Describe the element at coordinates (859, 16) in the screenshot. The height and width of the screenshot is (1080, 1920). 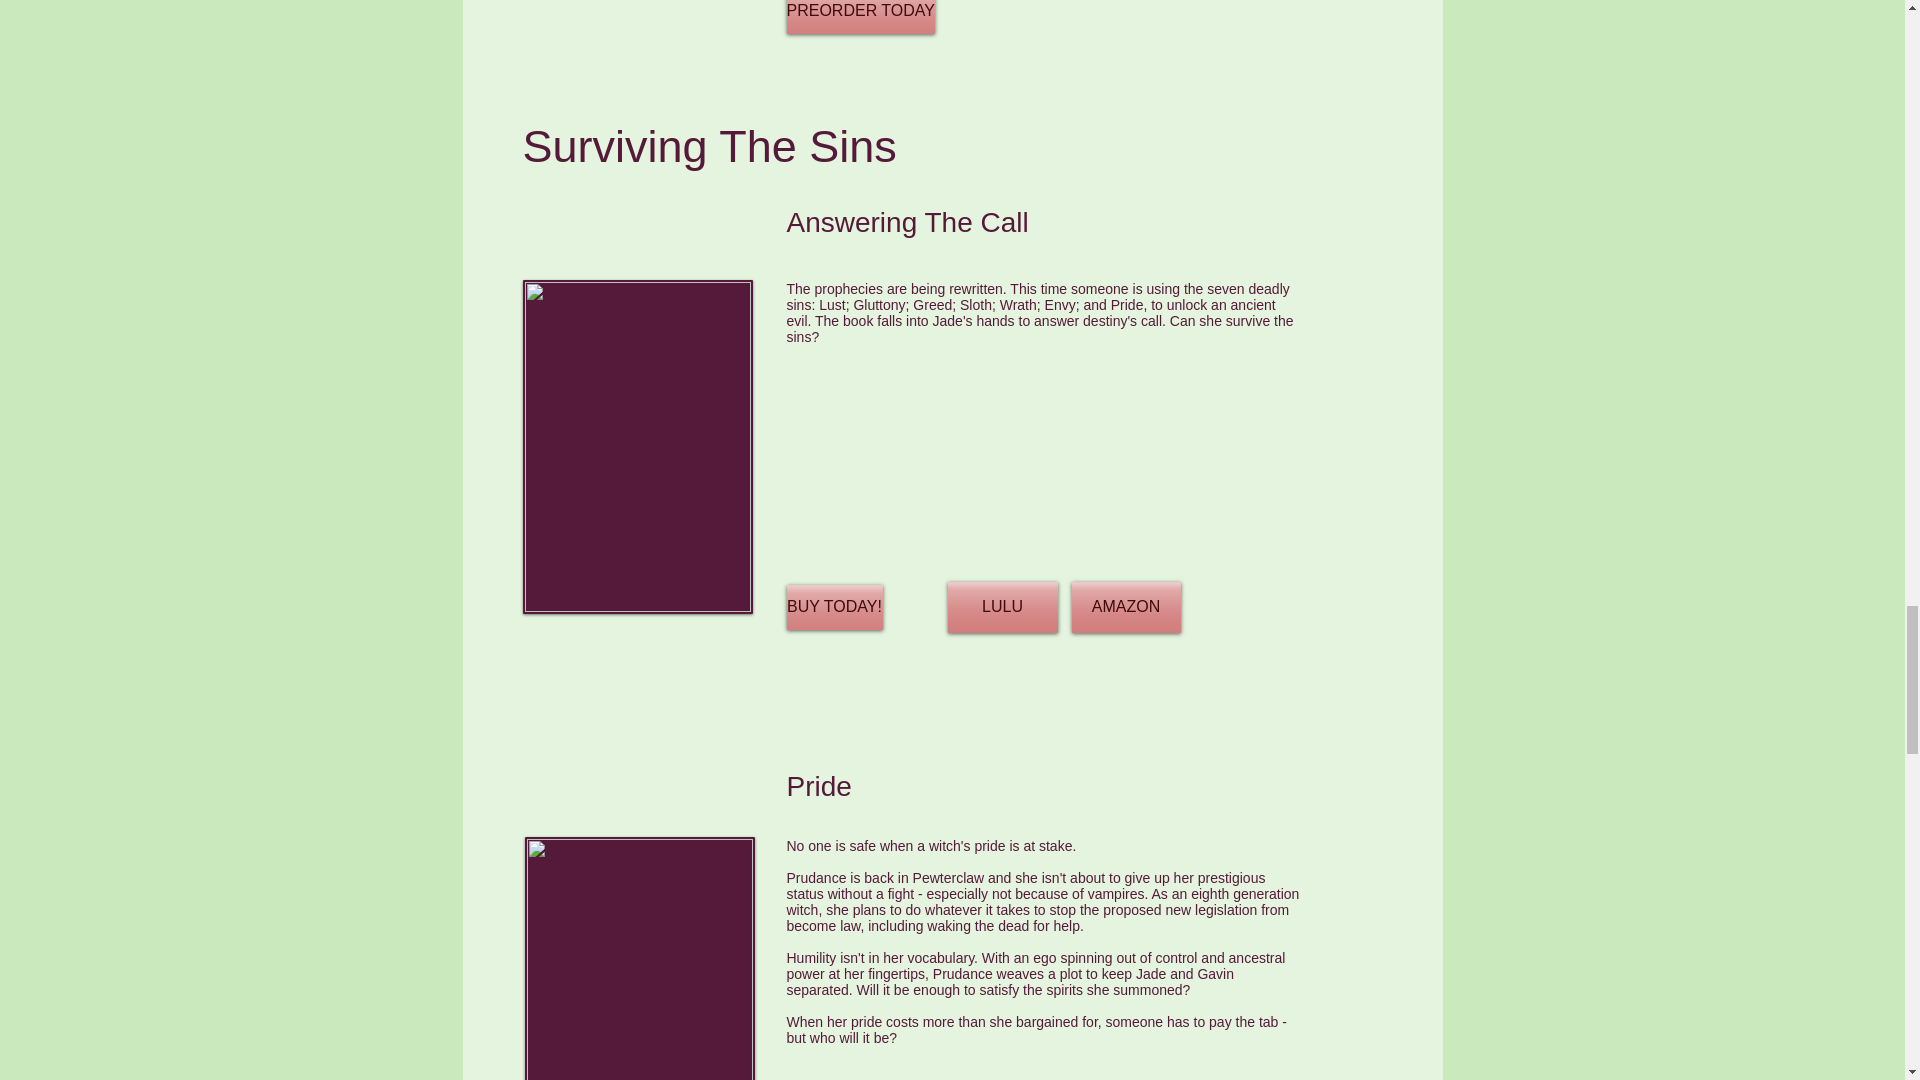
I see `PREORDER TODAY` at that location.